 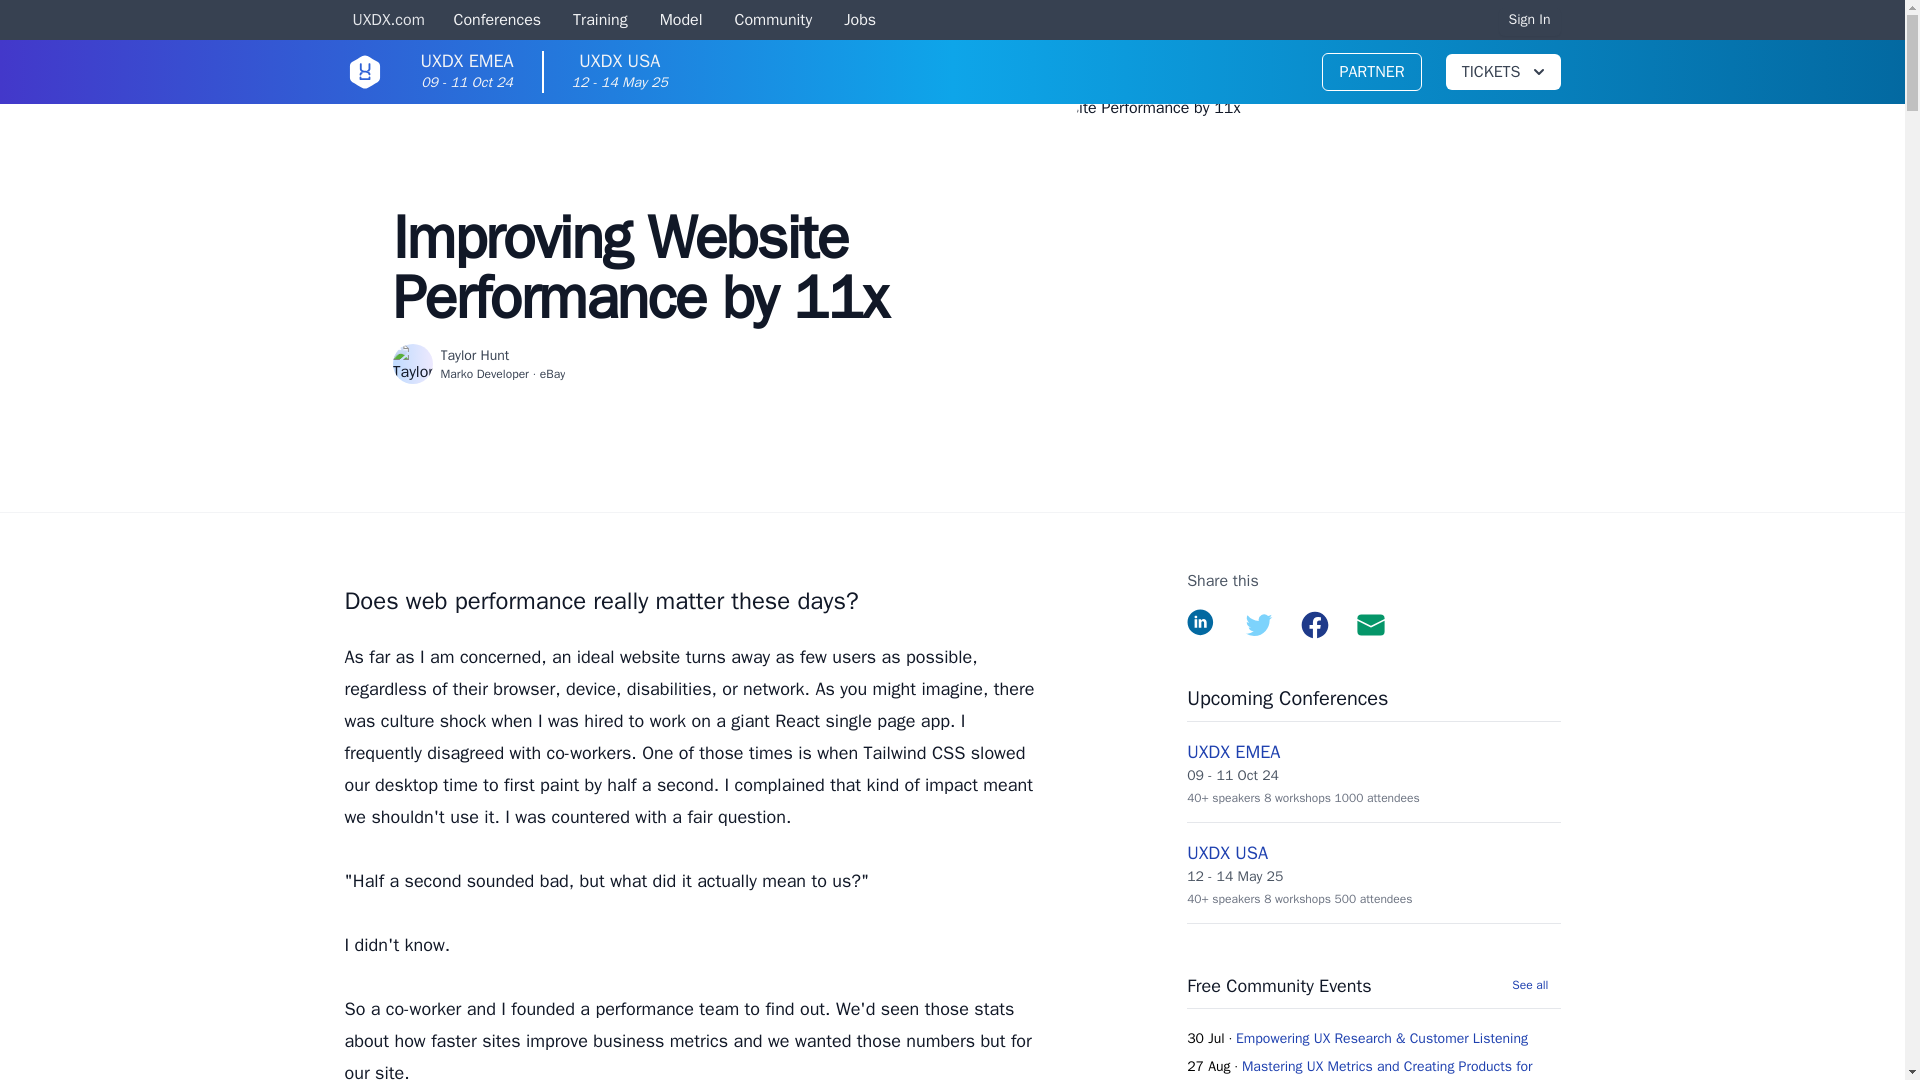 What do you see at coordinates (1314, 625) in the screenshot?
I see `Jobs` at bounding box center [1314, 625].